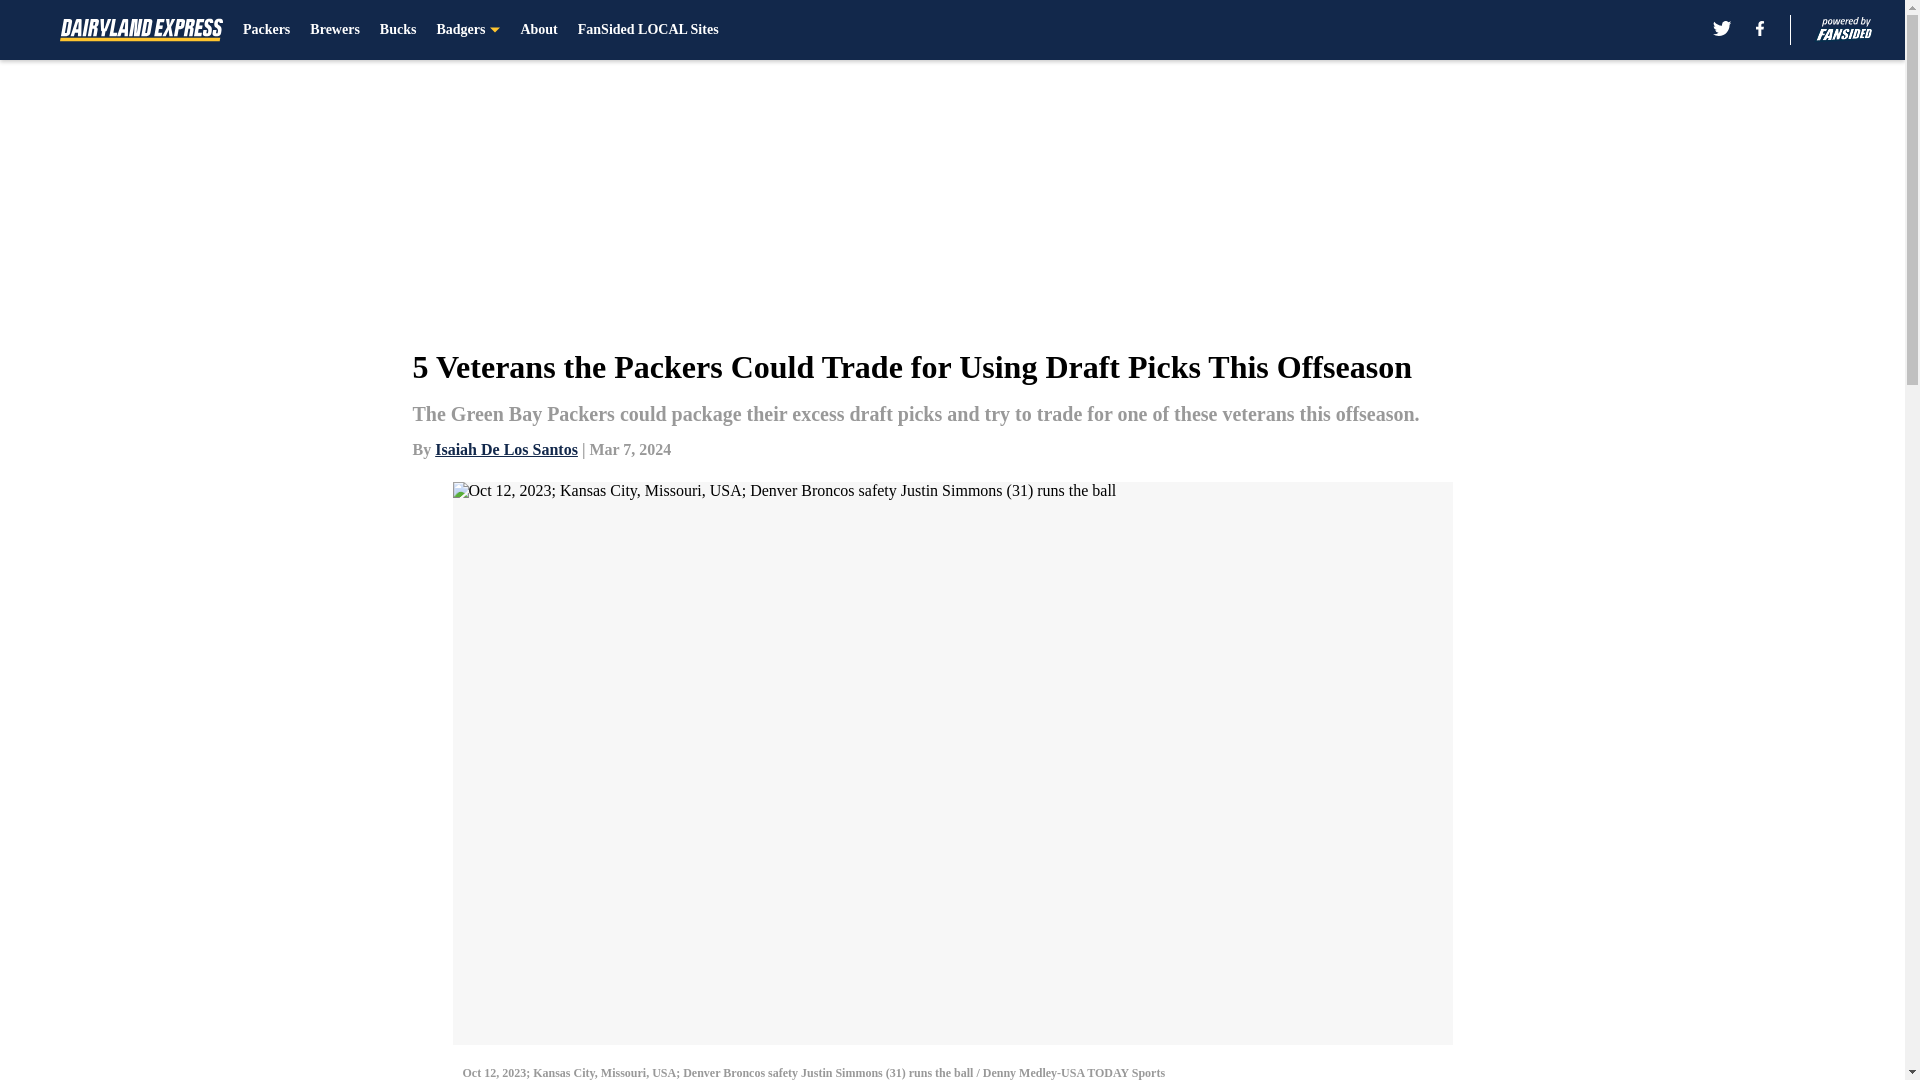  What do you see at coordinates (334, 30) in the screenshot?
I see `Brewers` at bounding box center [334, 30].